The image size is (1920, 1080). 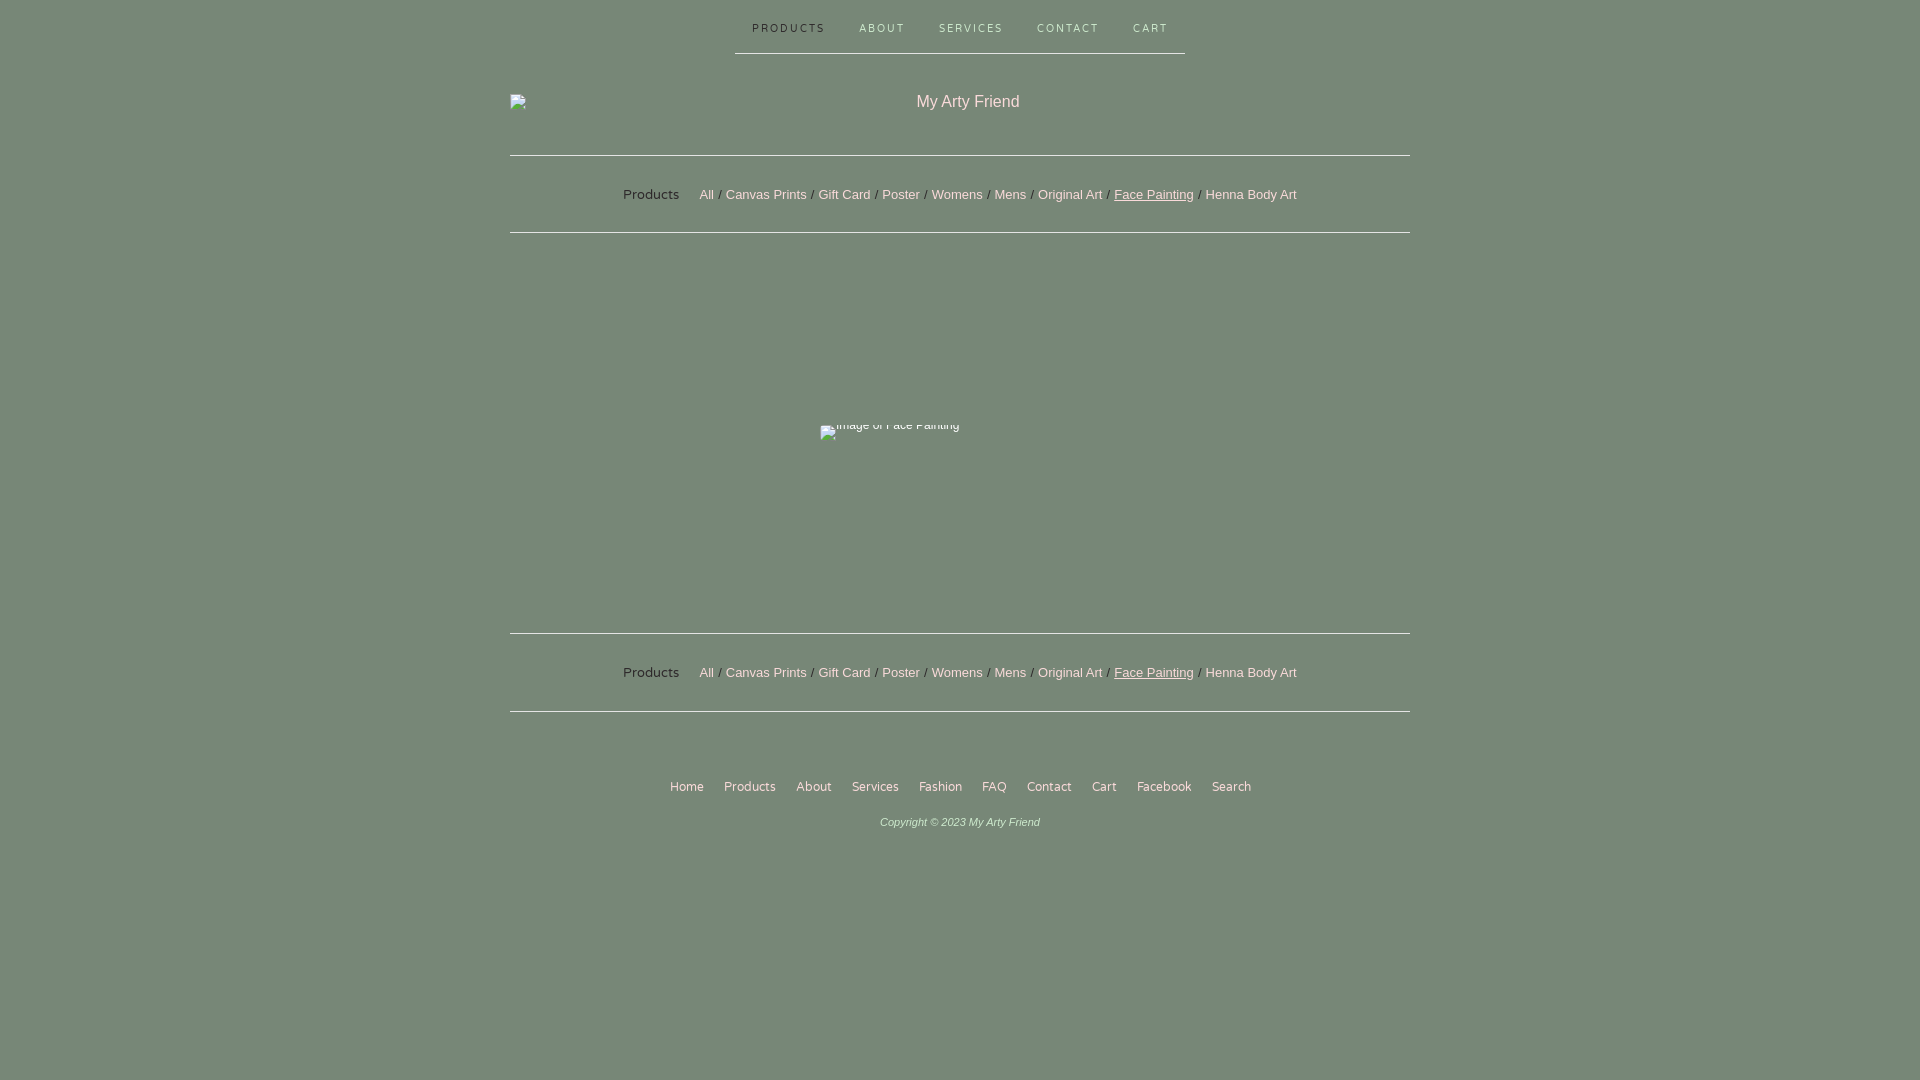 I want to click on Facebook, so click(x=1164, y=788).